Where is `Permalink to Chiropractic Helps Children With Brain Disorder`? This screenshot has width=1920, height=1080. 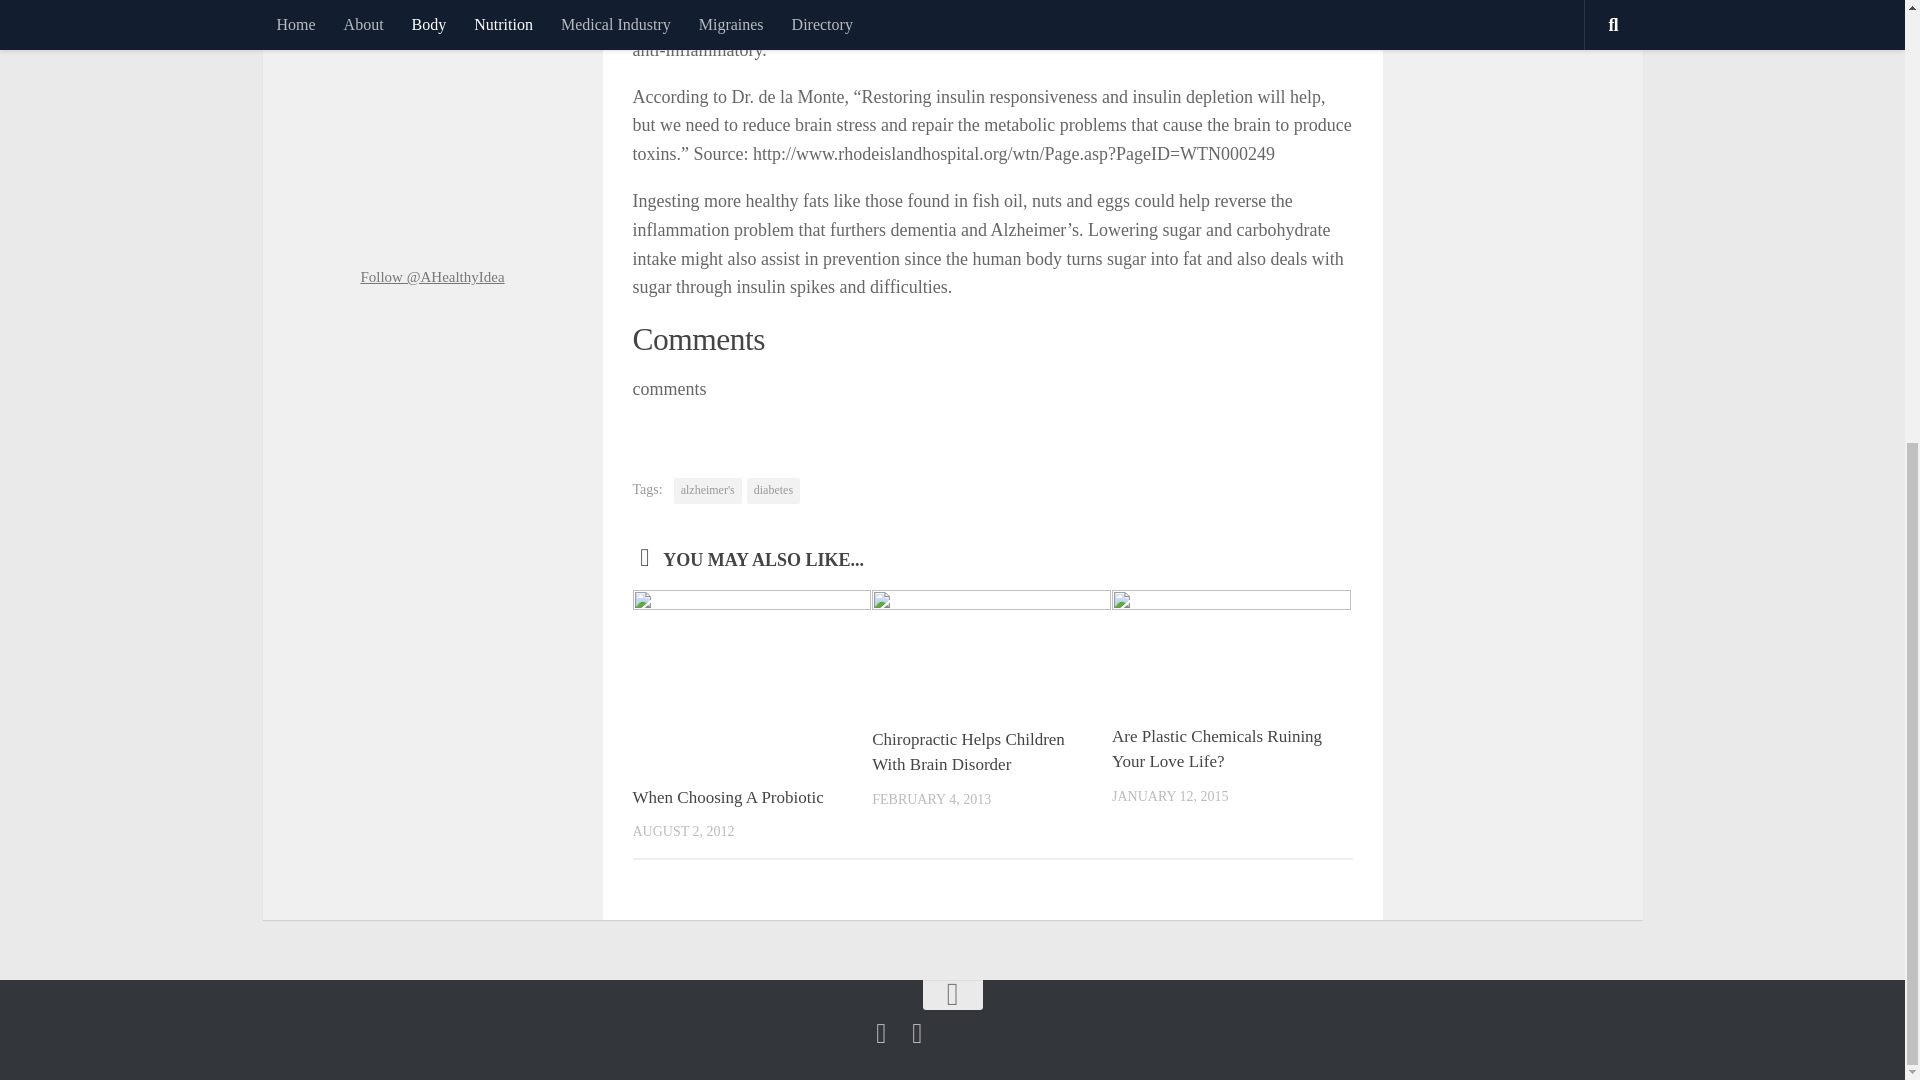 Permalink to Chiropractic Helps Children With Brain Disorder is located at coordinates (968, 752).